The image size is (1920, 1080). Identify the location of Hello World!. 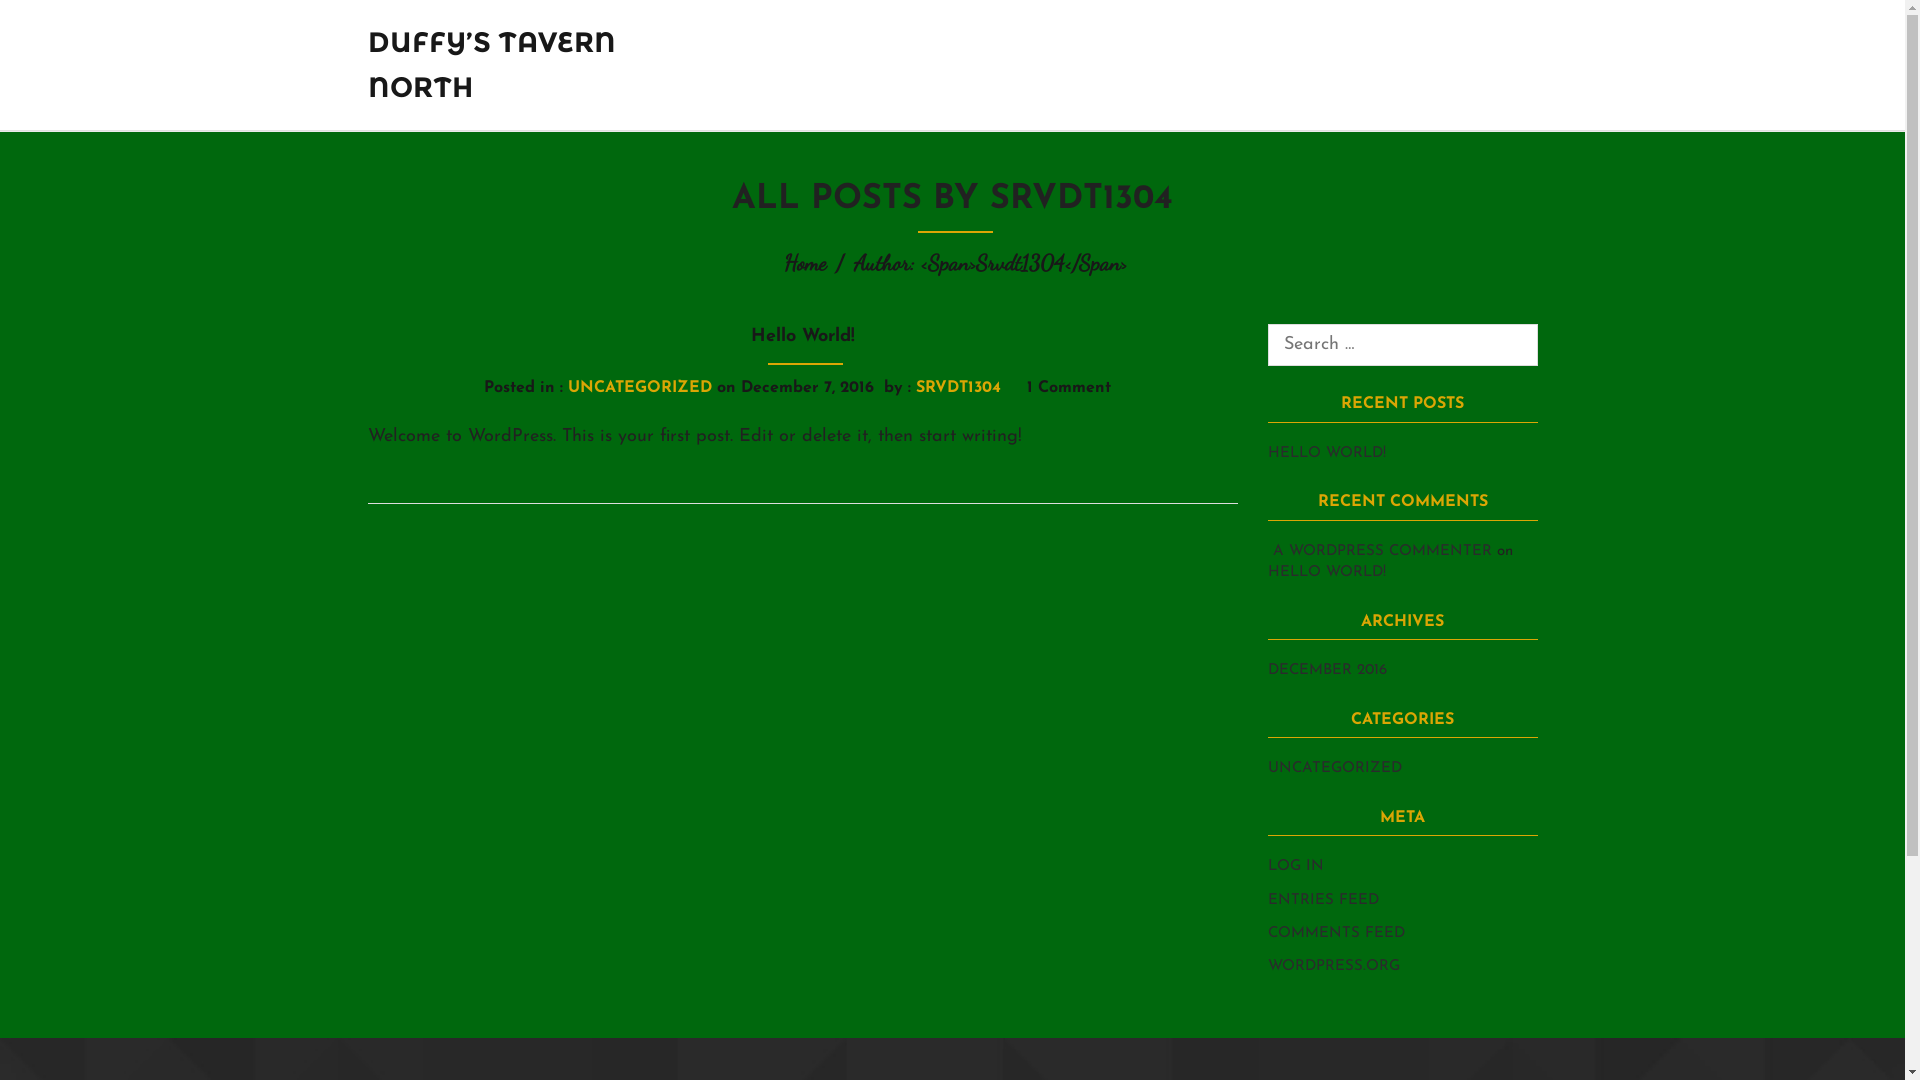
(803, 344).